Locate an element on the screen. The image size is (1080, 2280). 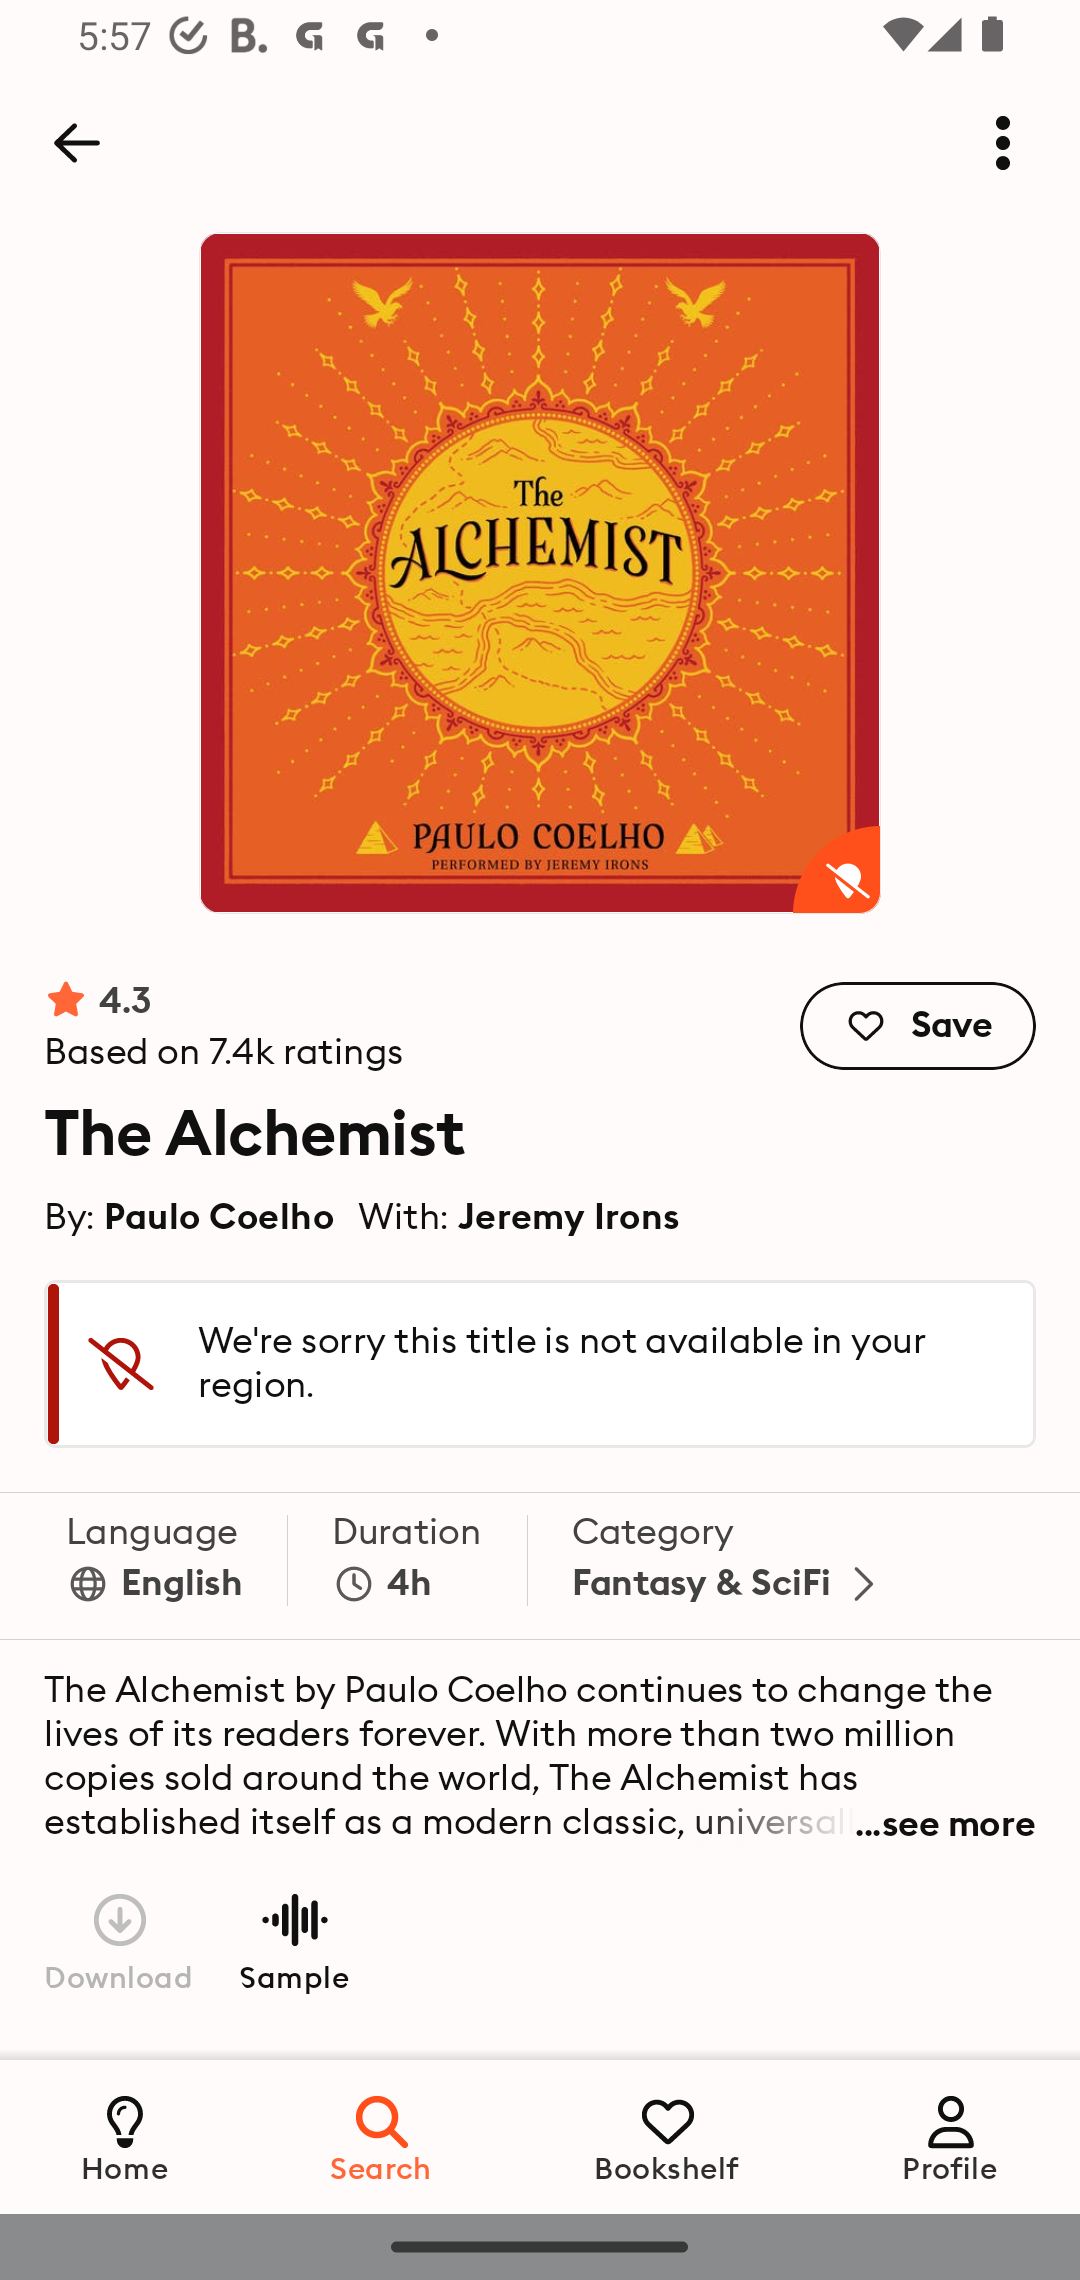
By: Paulo Coelho is located at coordinates (190, 1215).